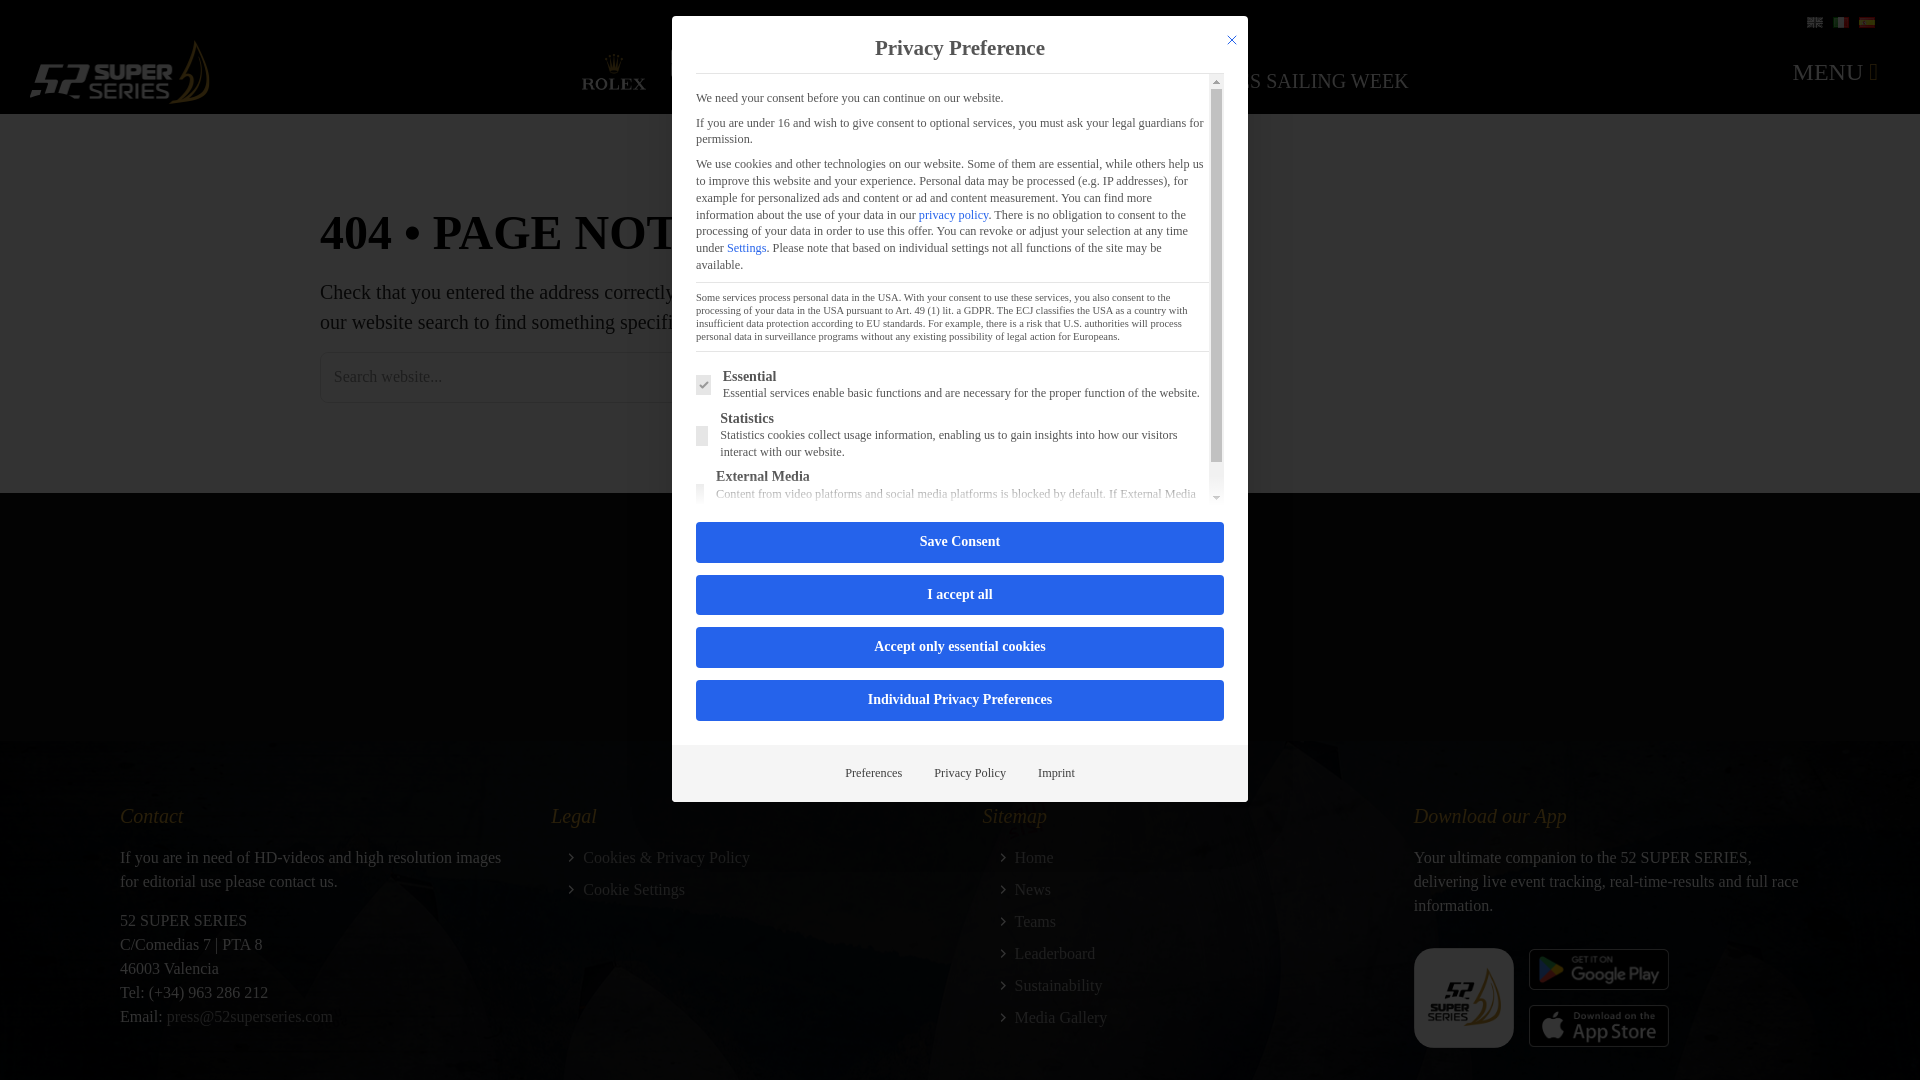  I want to click on Menu, so click(1835, 72).